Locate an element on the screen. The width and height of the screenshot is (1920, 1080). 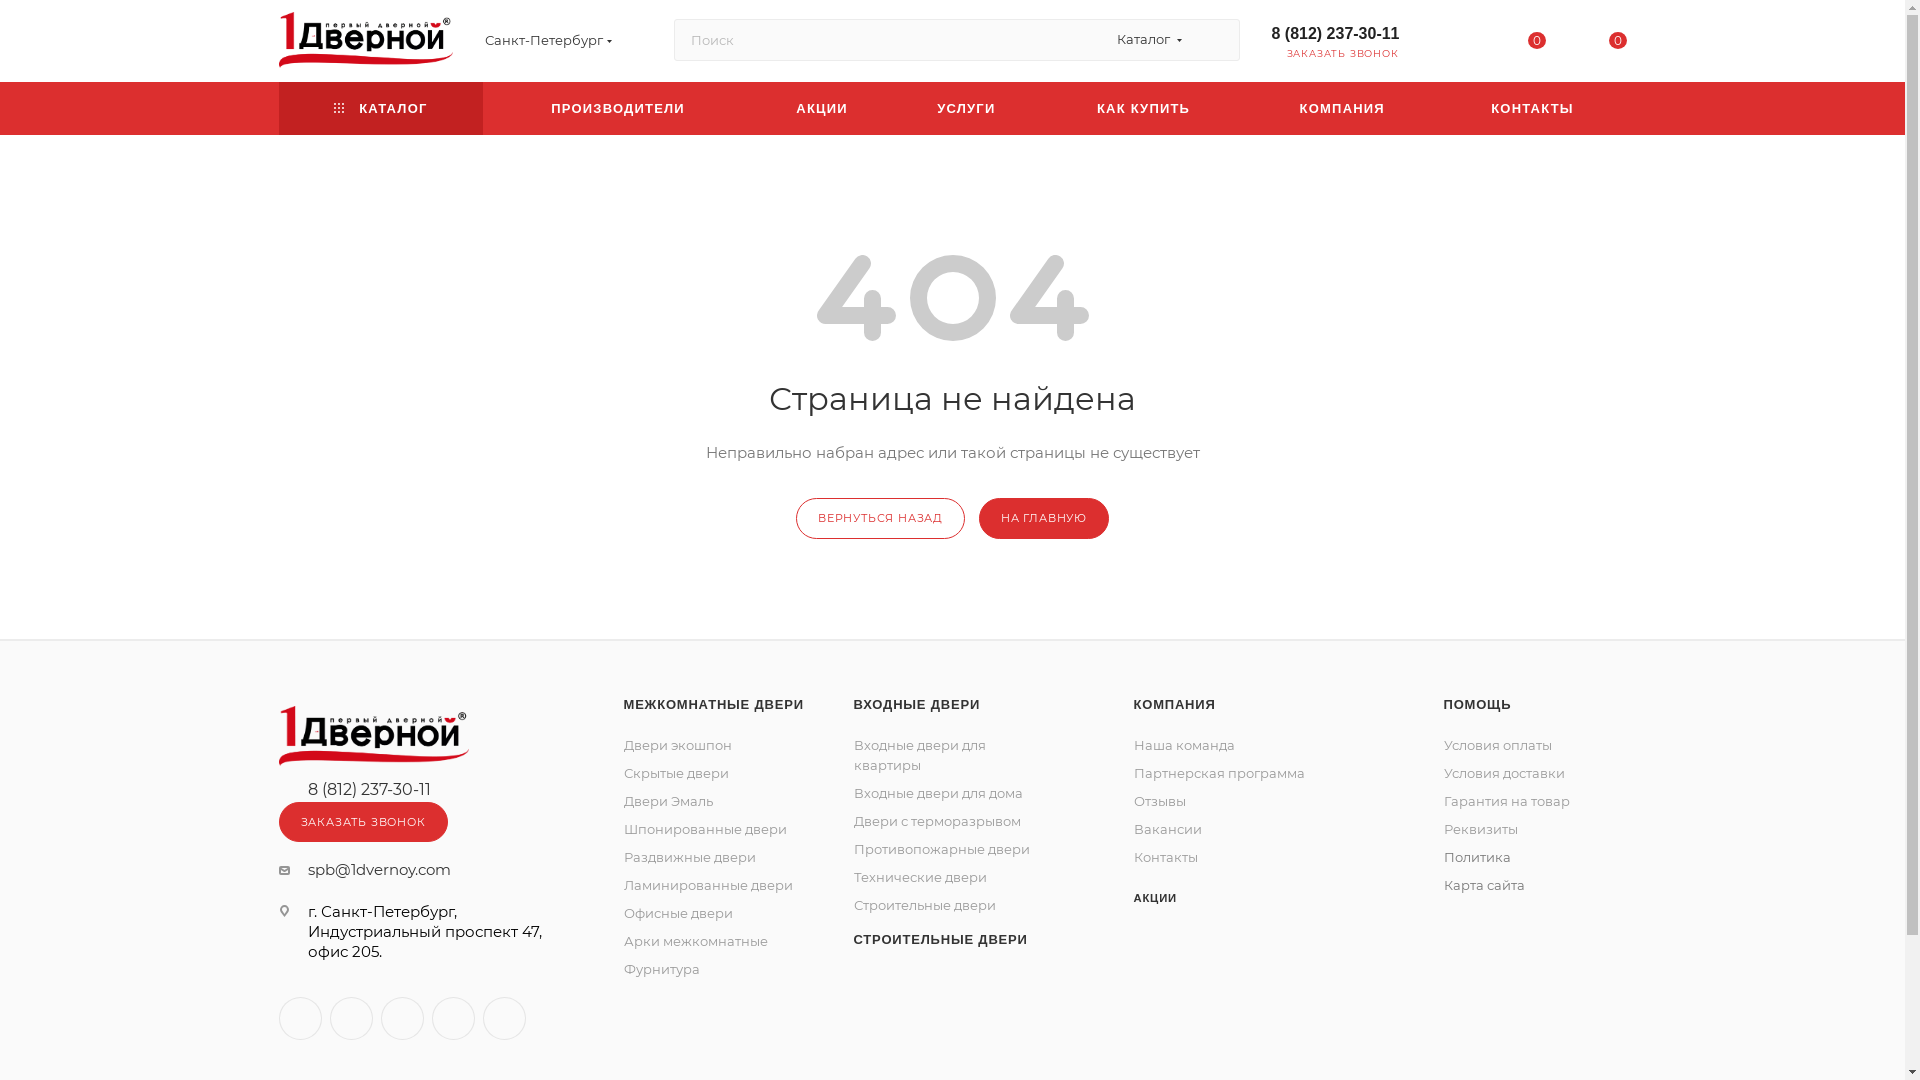
spb@1dvernoy.com is located at coordinates (380, 870).